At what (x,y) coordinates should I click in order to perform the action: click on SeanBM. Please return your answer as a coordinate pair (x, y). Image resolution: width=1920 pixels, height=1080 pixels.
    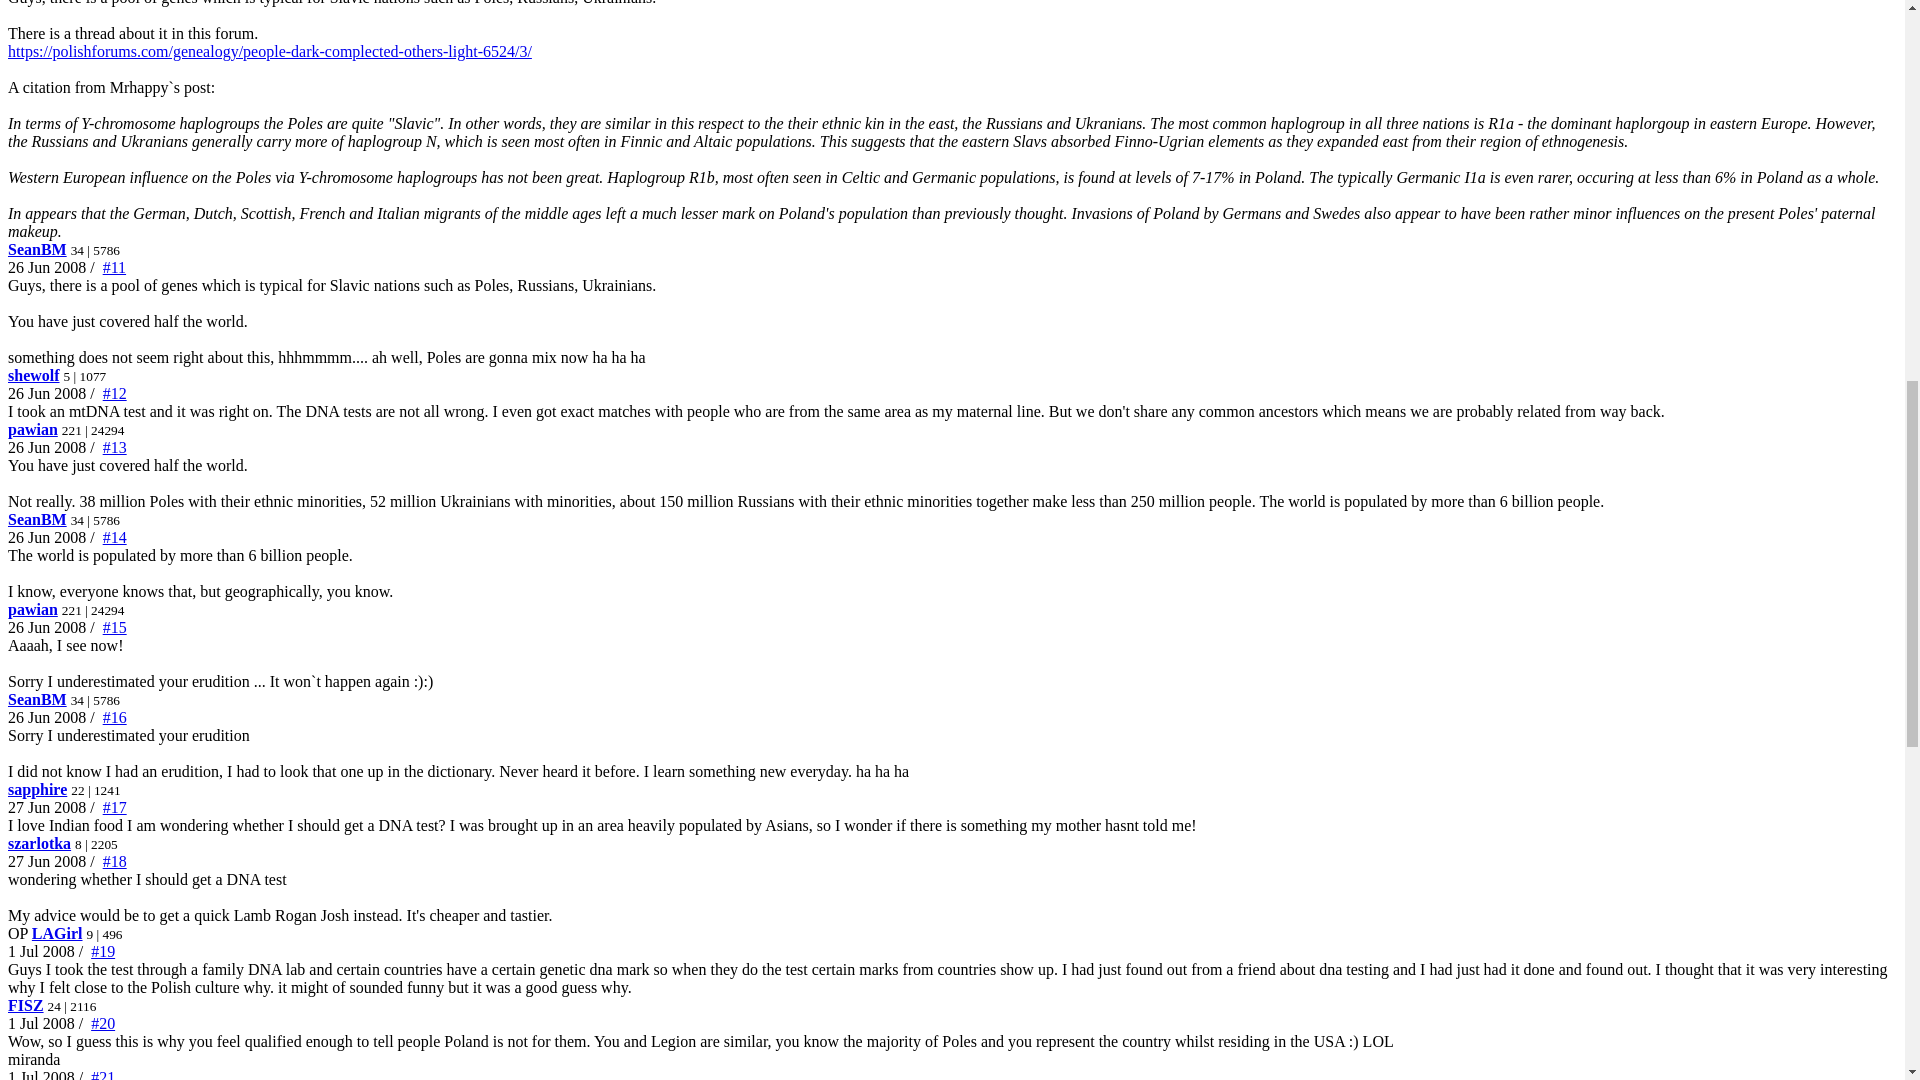
    Looking at the image, I should click on (37, 249).